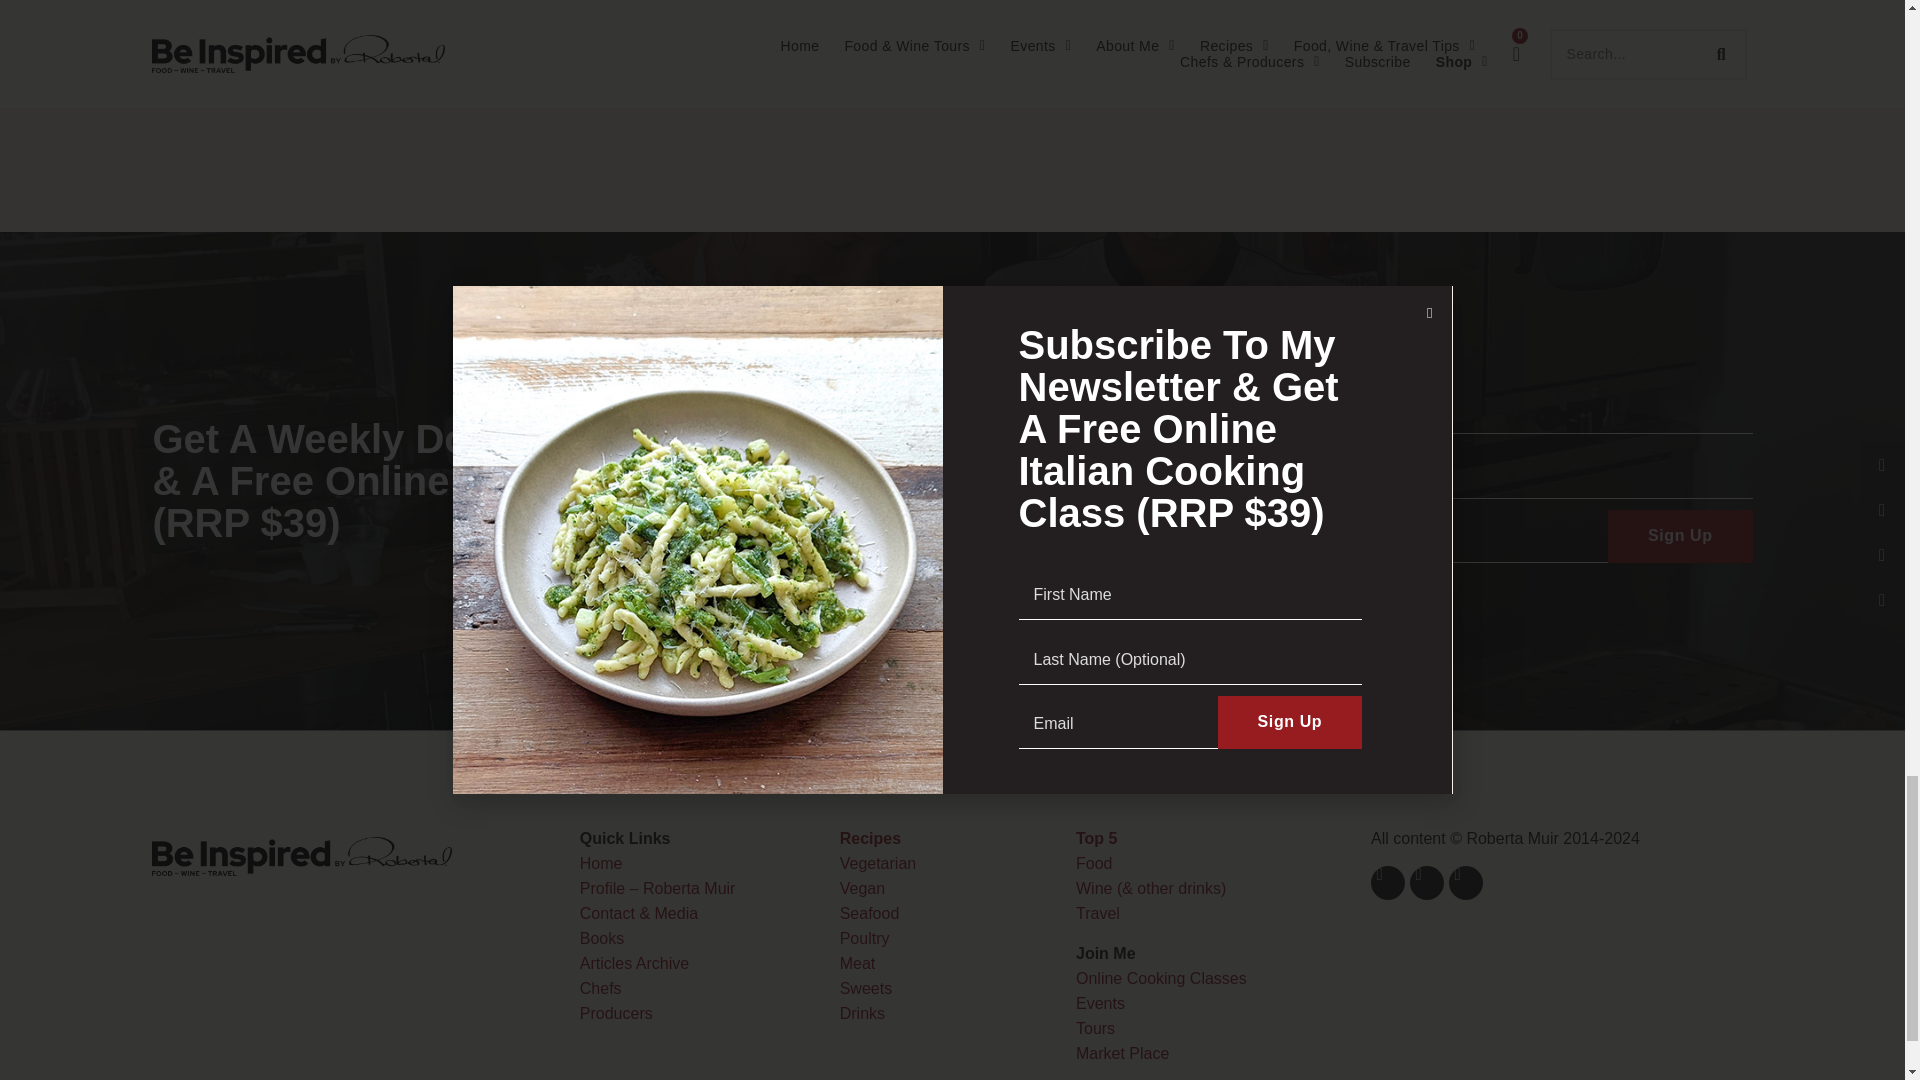 This screenshot has height=1080, width=1920. What do you see at coordinates (1680, 536) in the screenshot?
I see `Sign up` at bounding box center [1680, 536].